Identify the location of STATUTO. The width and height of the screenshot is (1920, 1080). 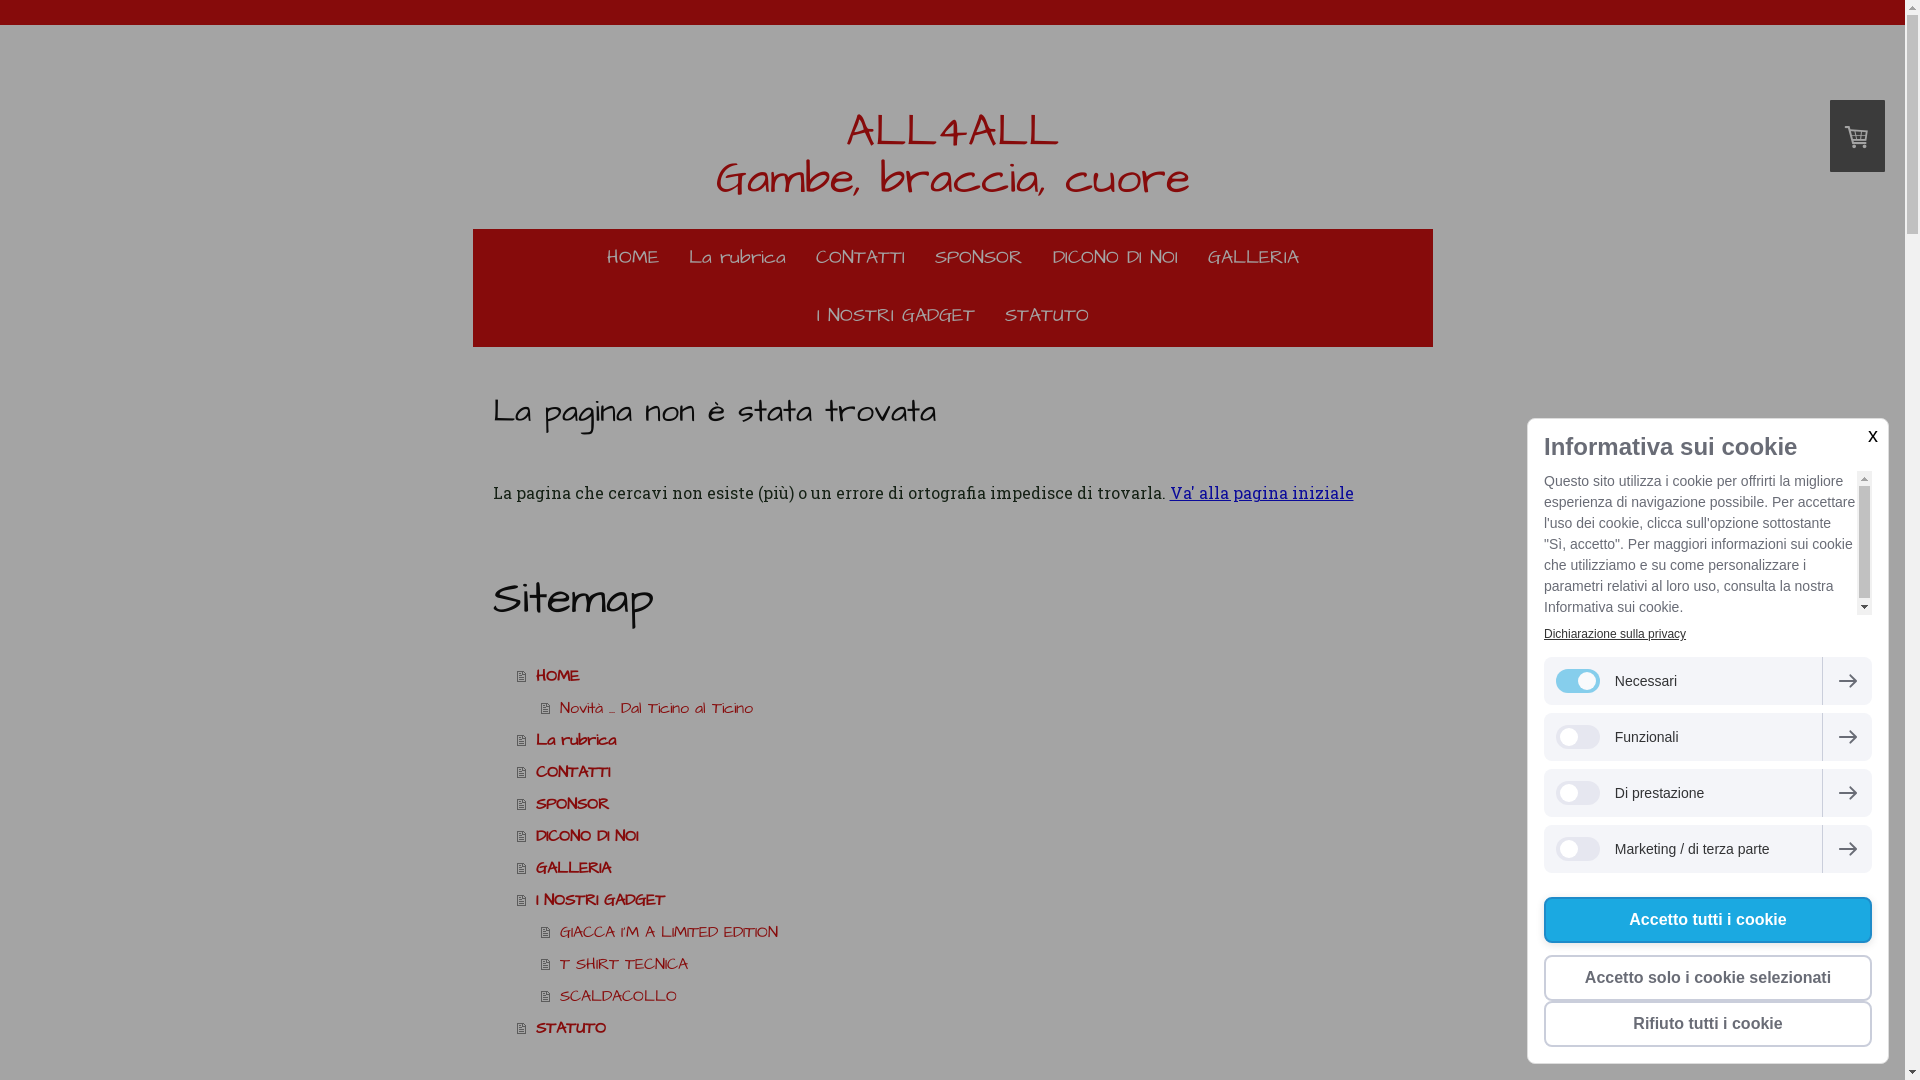
(964, 1028).